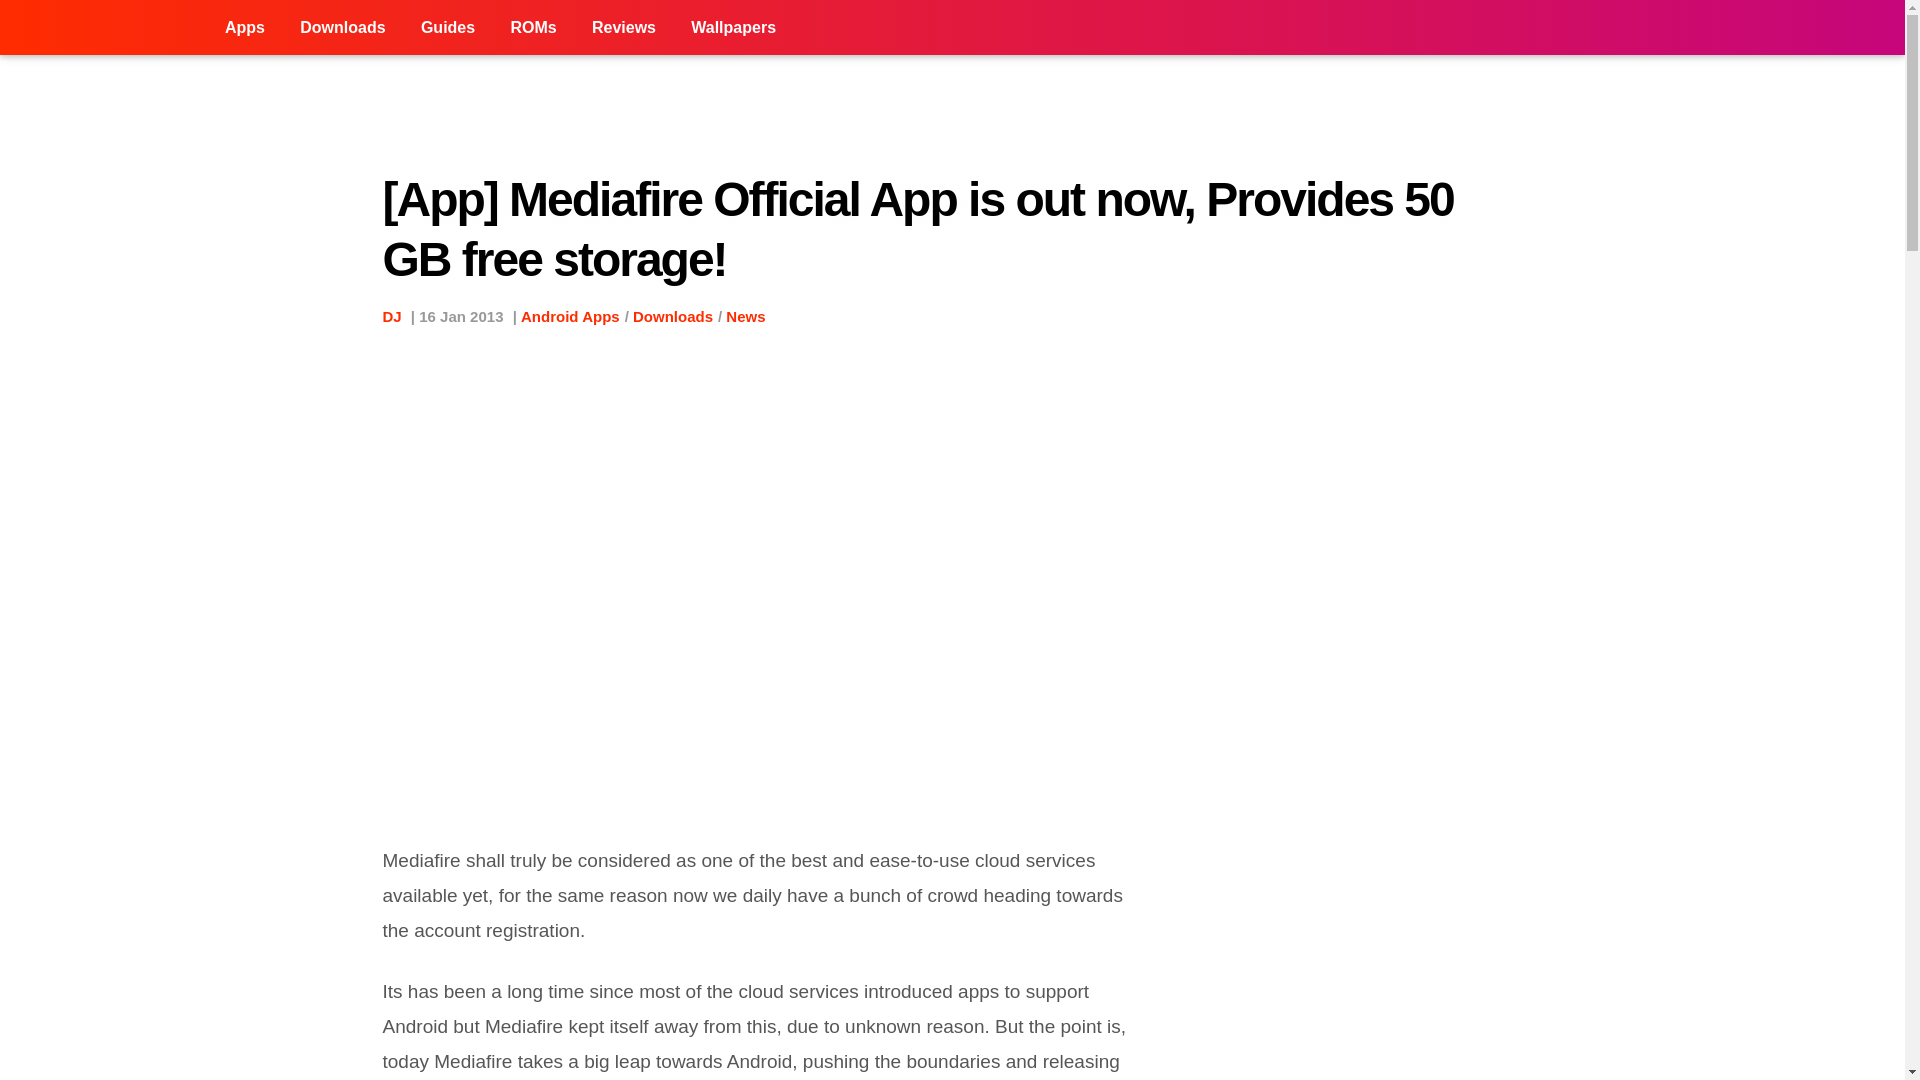  What do you see at coordinates (733, 28) in the screenshot?
I see `Wallpapers` at bounding box center [733, 28].